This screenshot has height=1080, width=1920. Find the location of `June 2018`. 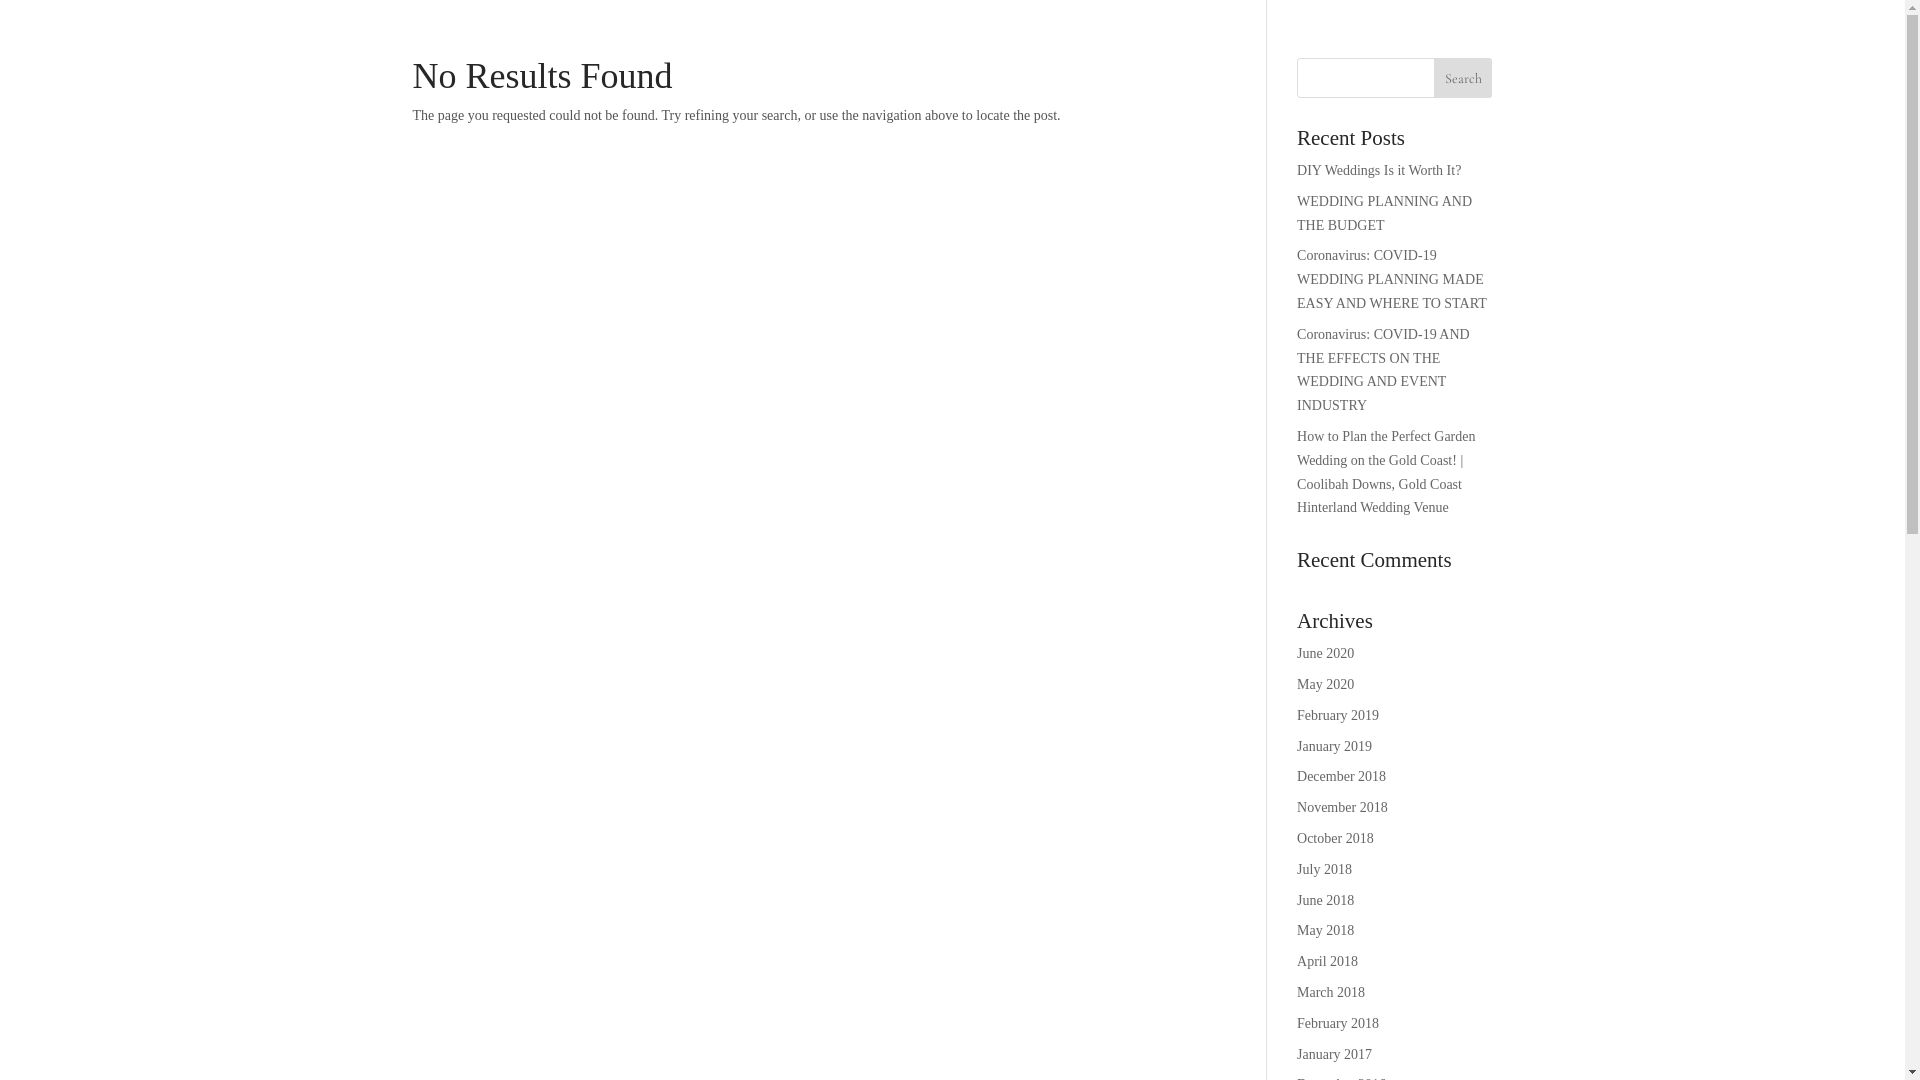

June 2018 is located at coordinates (1326, 900).